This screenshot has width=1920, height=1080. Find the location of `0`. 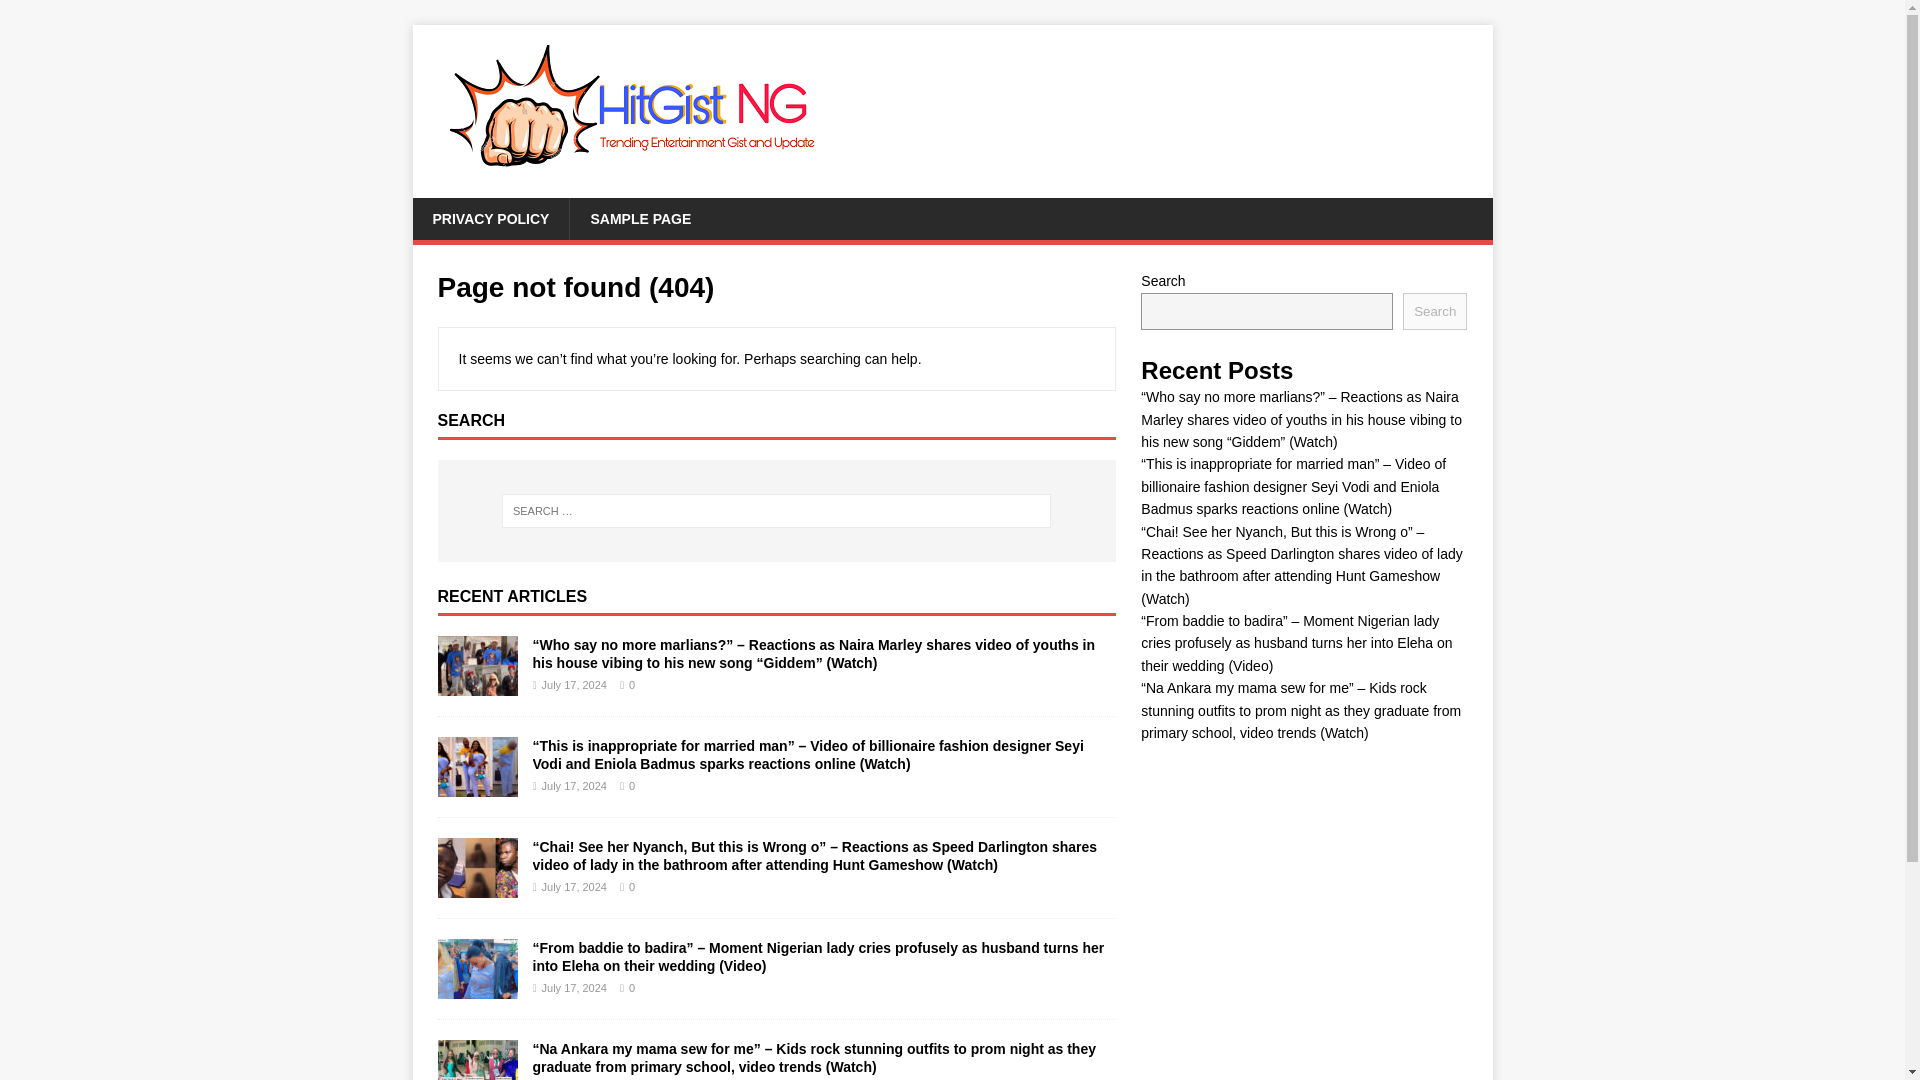

0 is located at coordinates (632, 685).